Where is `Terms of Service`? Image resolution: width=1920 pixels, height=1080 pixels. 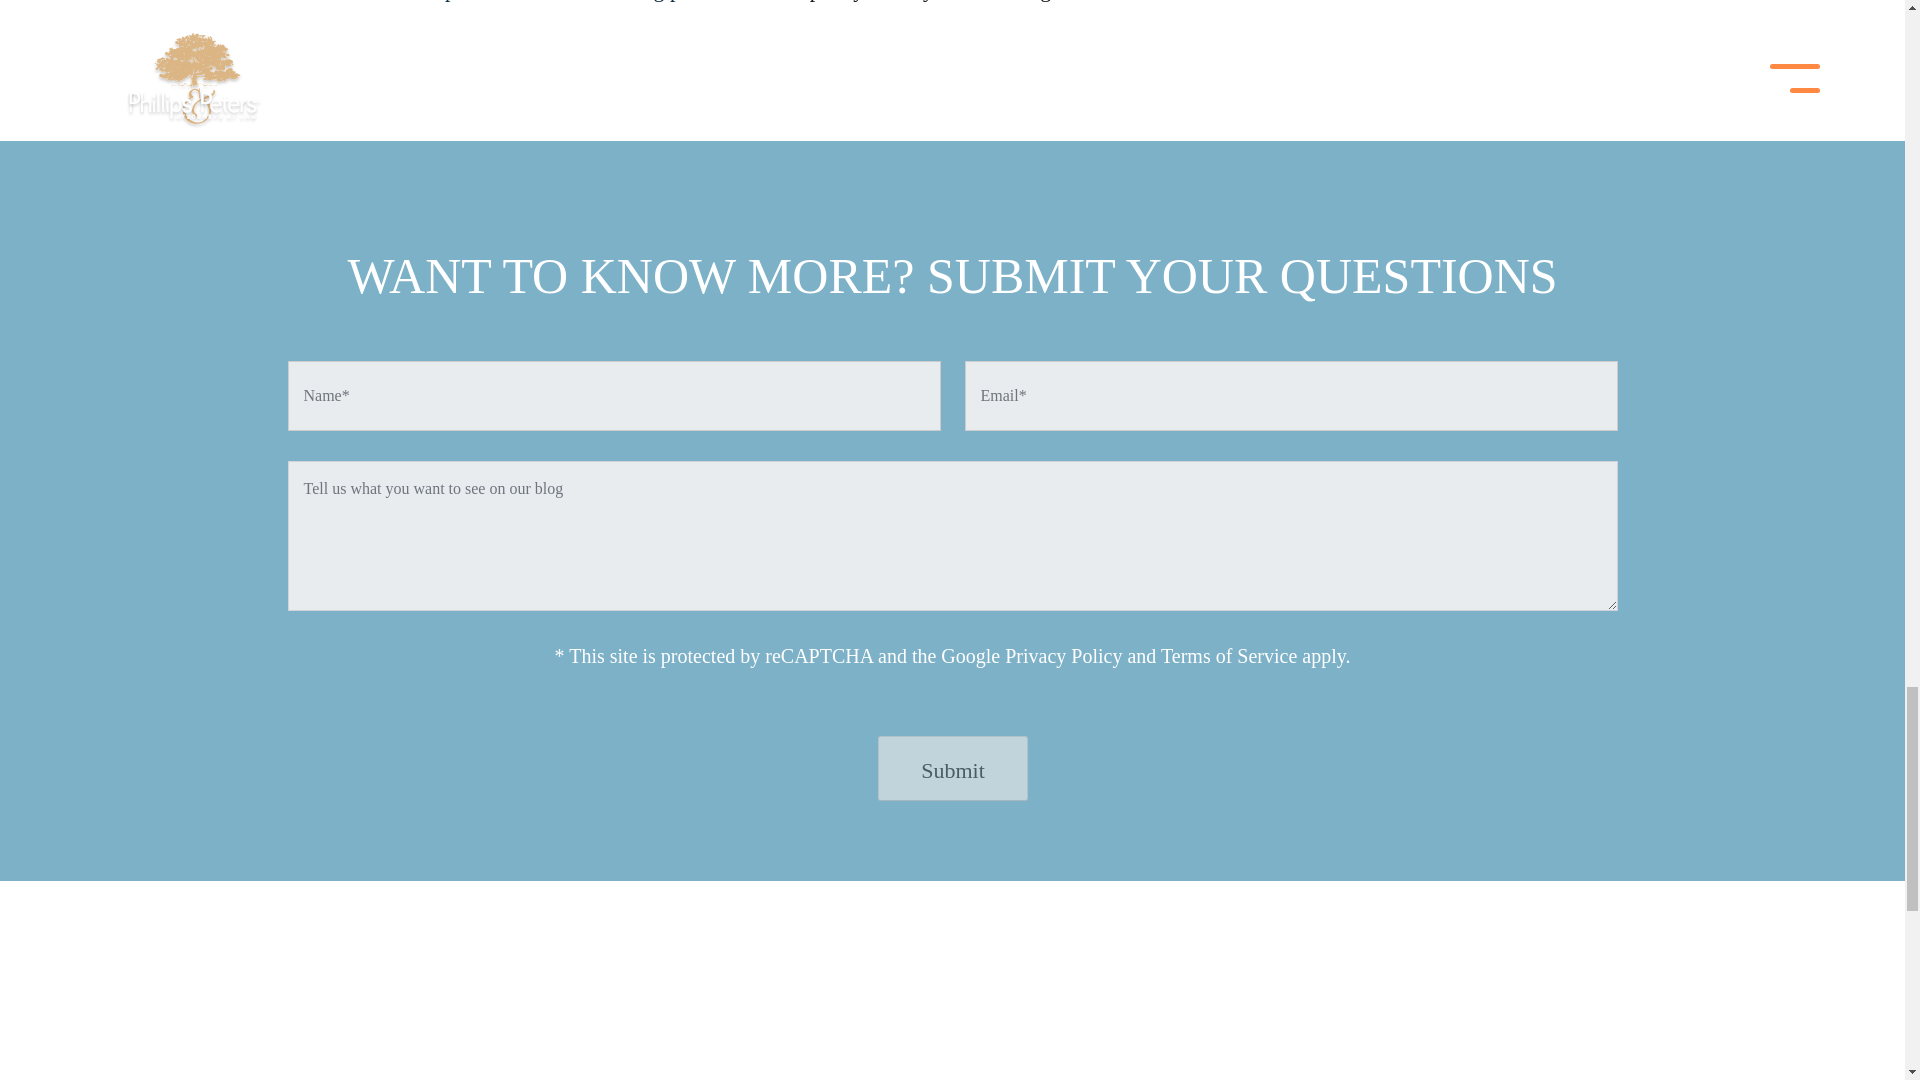 Terms of Service is located at coordinates (1229, 656).